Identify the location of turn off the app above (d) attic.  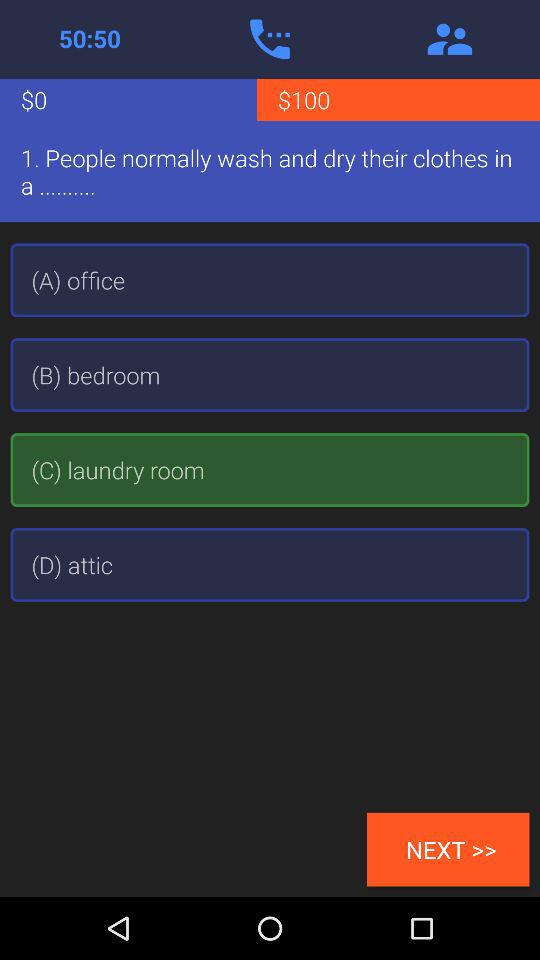
(270, 470).